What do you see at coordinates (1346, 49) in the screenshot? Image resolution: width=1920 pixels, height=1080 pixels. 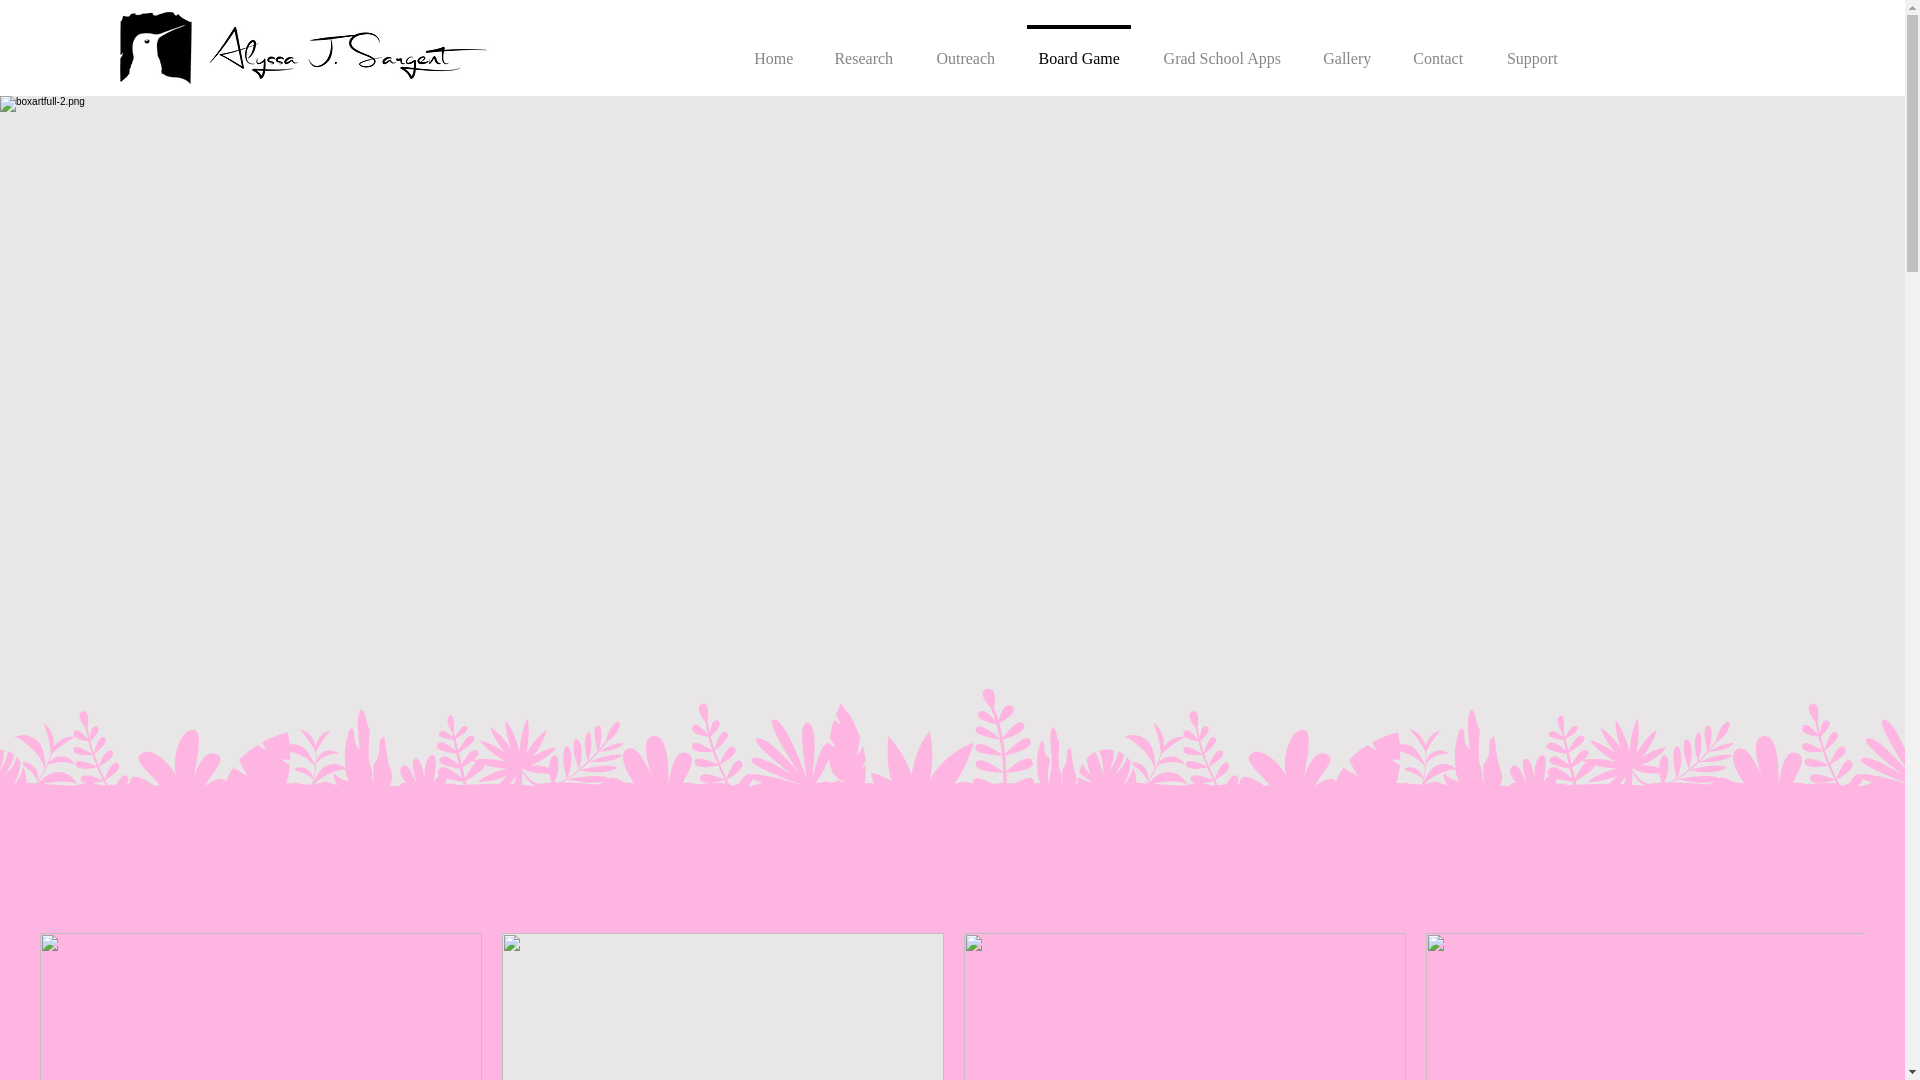 I see `Gallery` at bounding box center [1346, 49].